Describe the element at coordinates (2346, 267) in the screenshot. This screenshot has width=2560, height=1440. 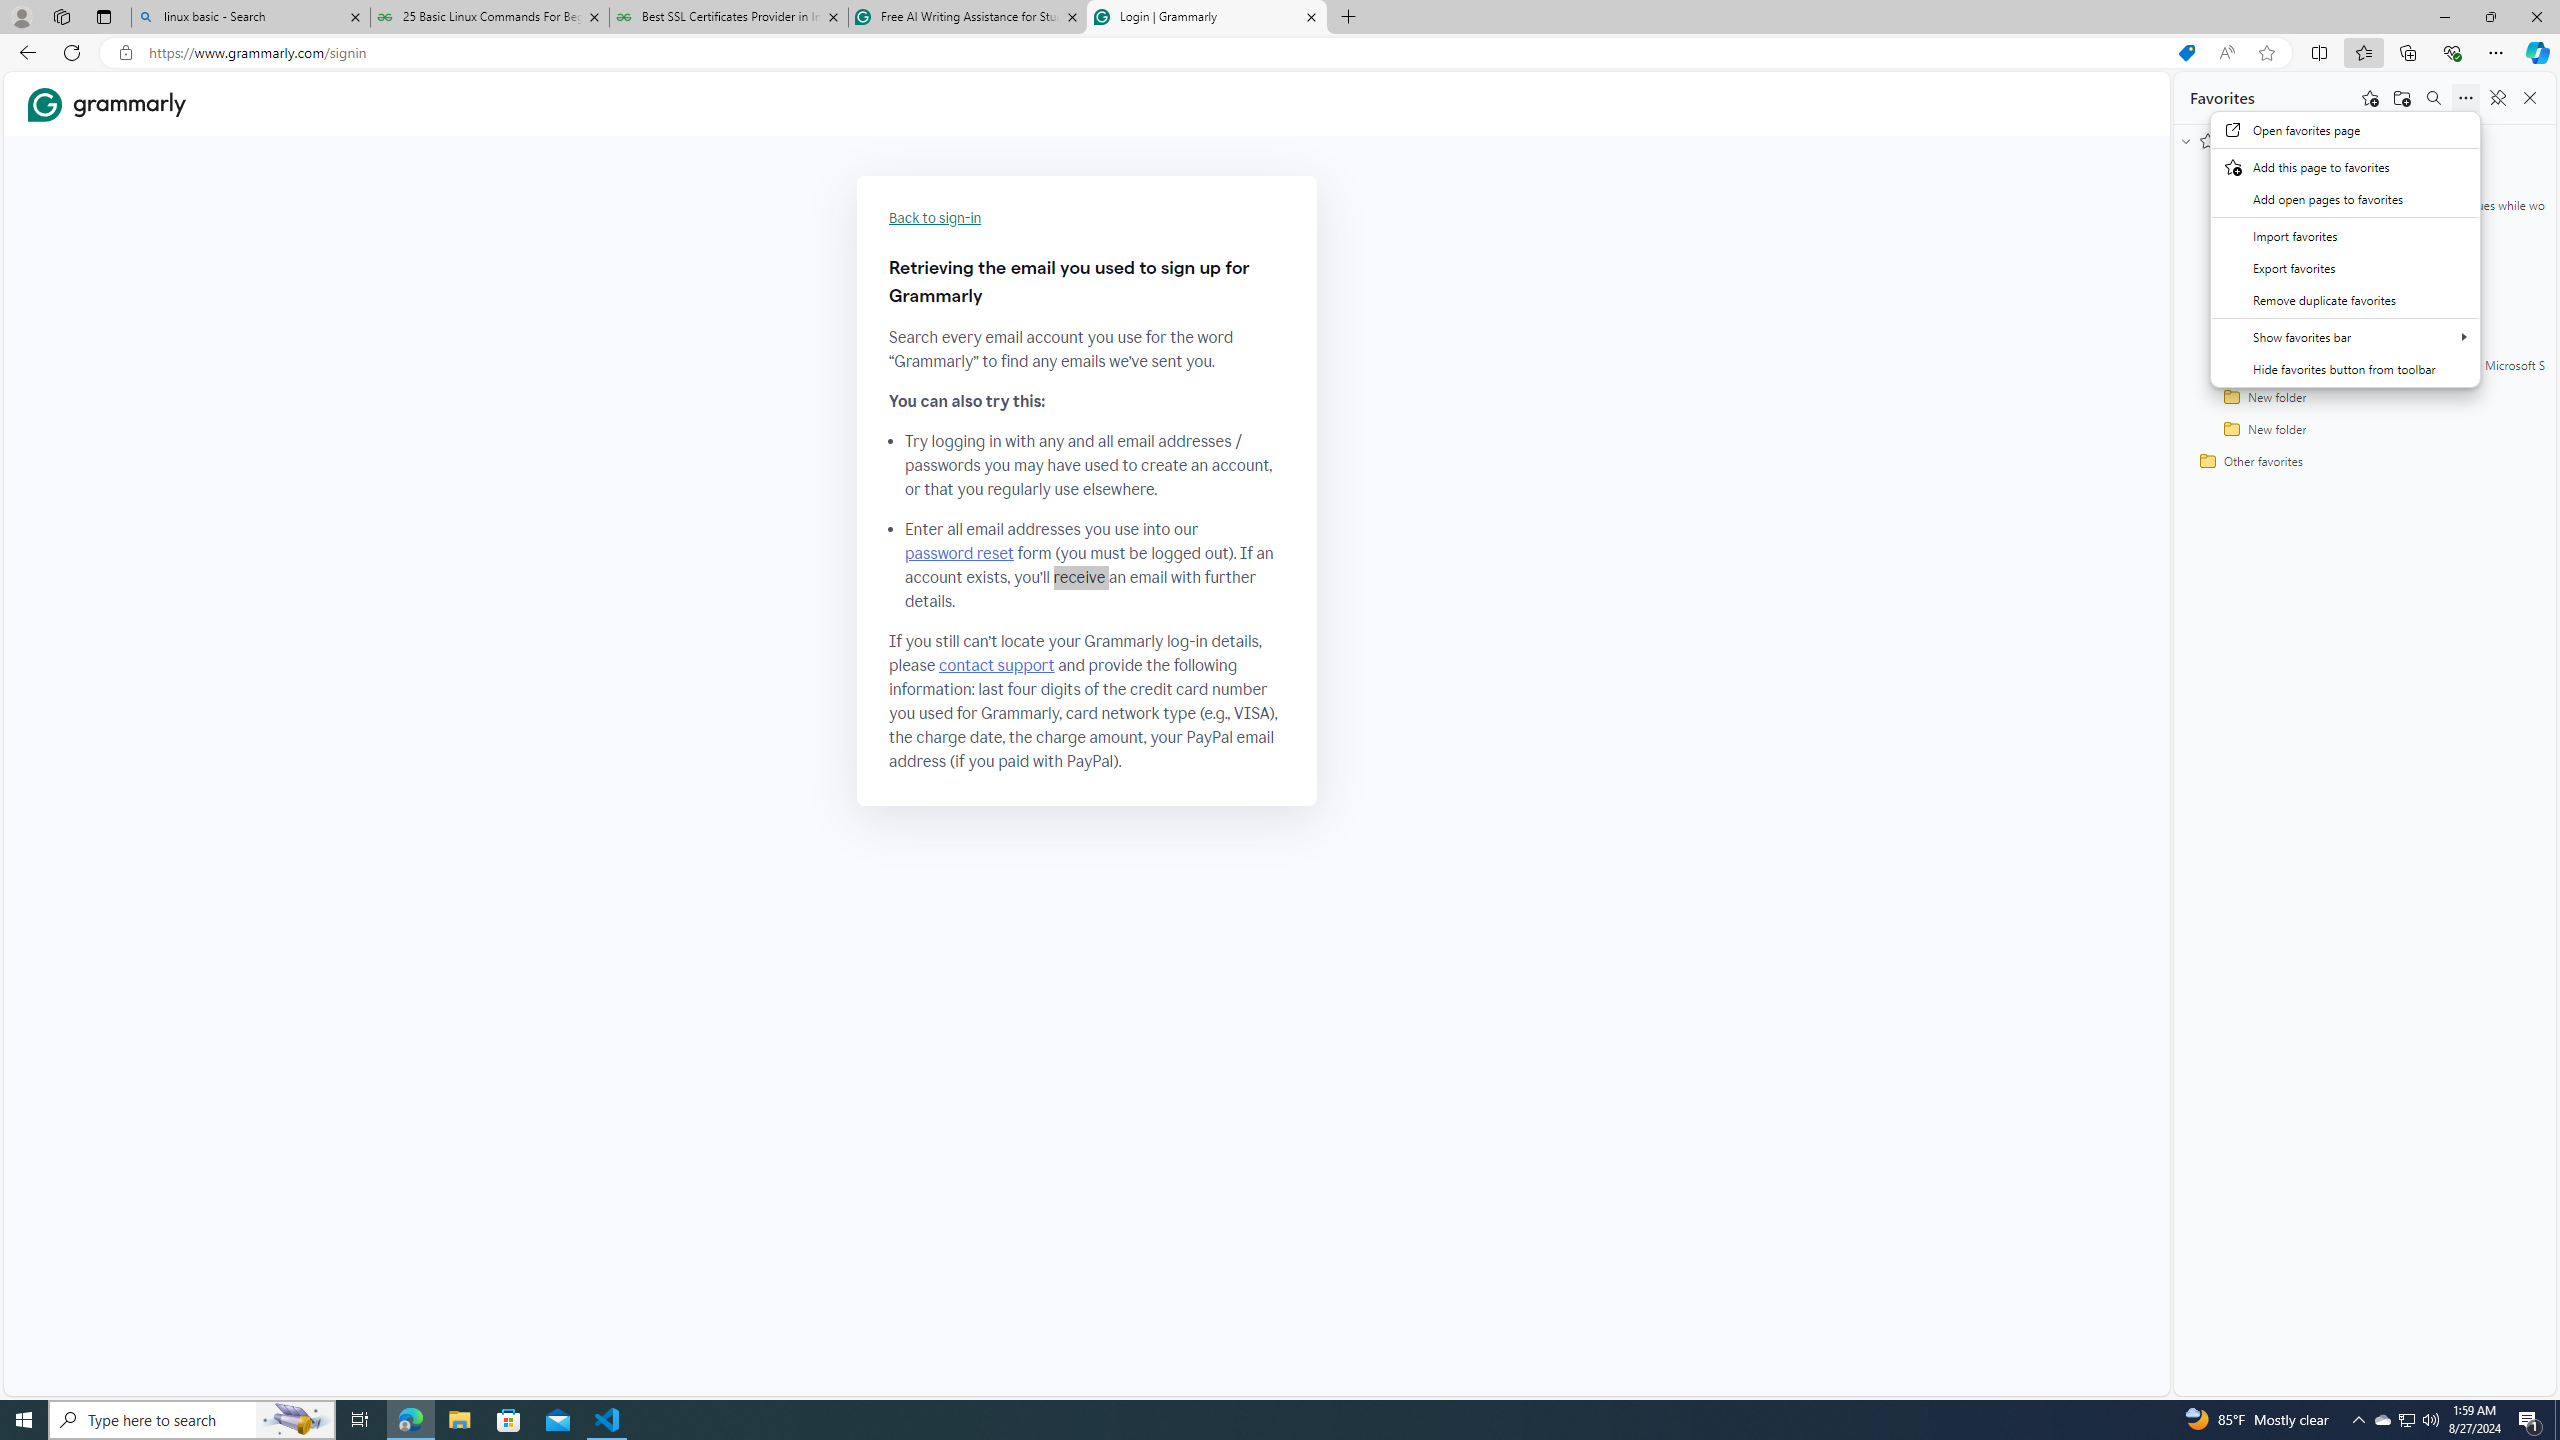
I see `Export favorites` at that location.